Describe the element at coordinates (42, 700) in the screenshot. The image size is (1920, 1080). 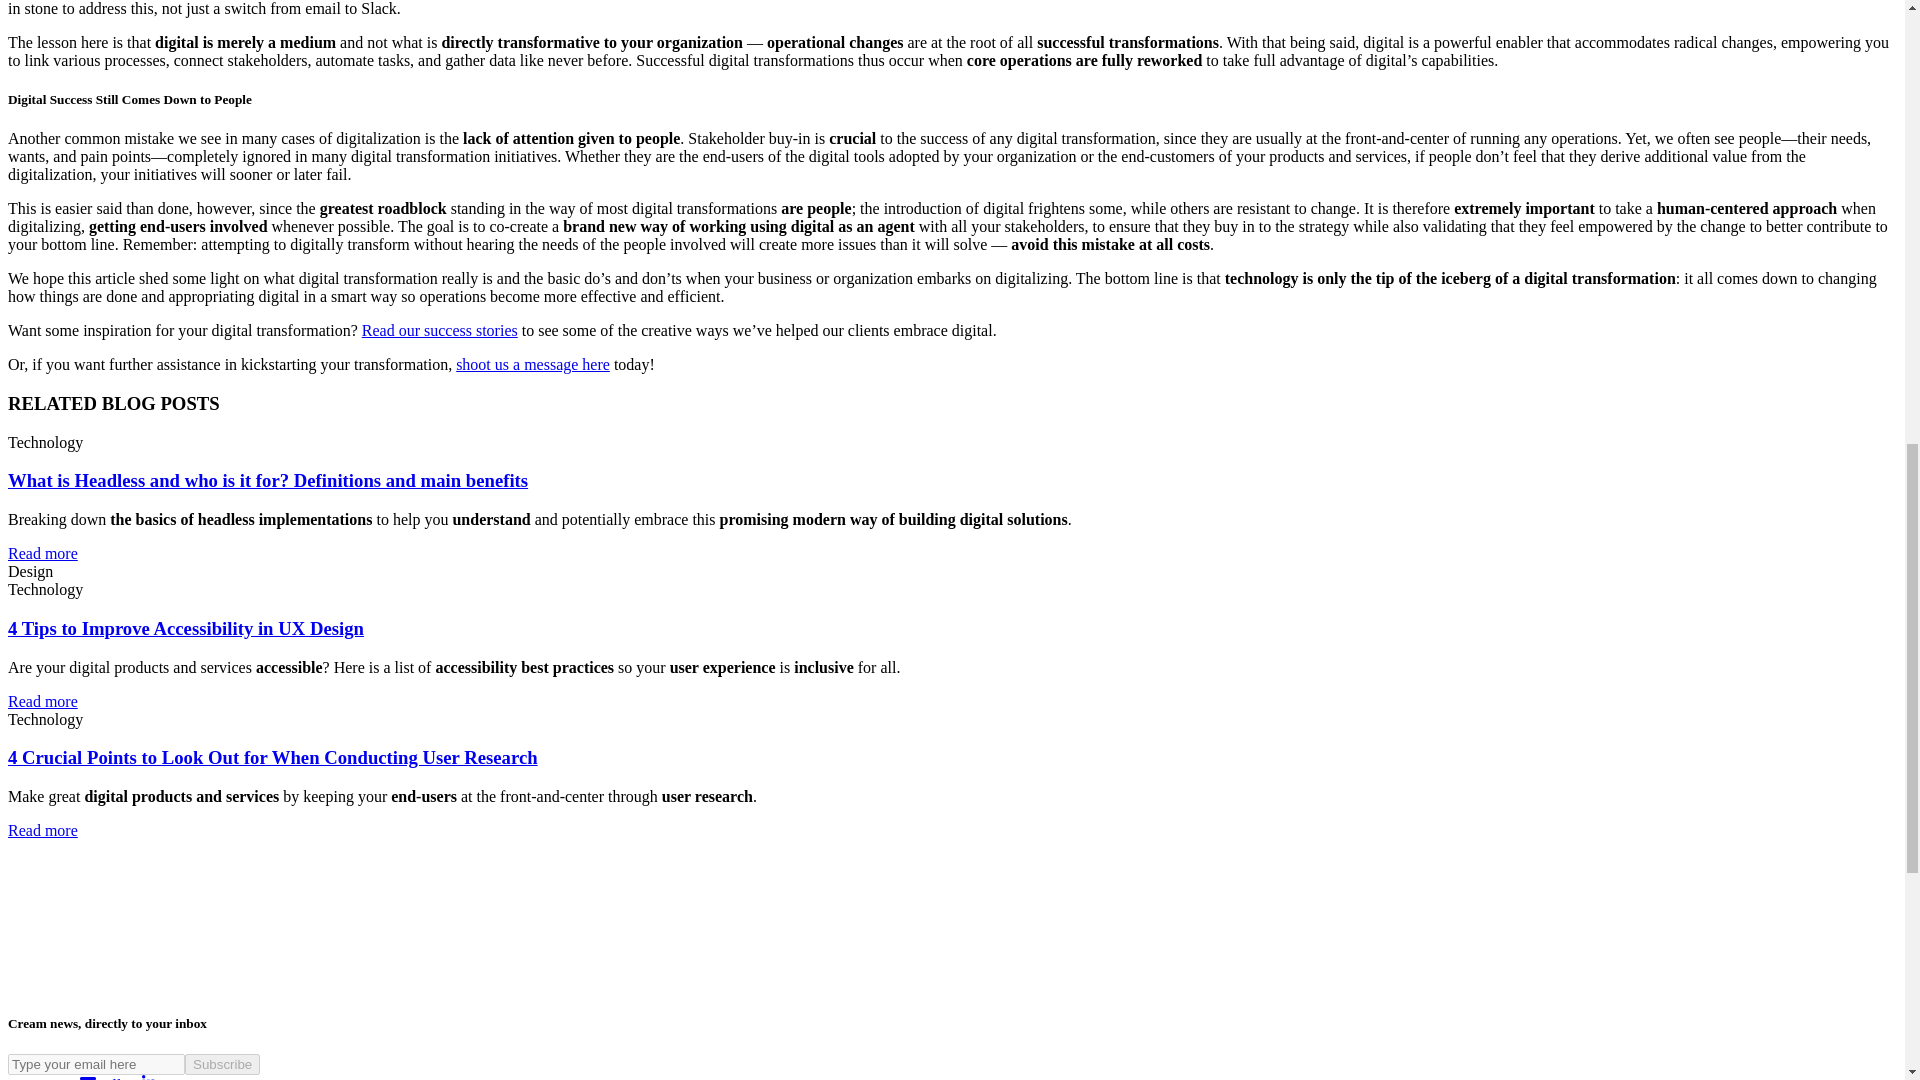
I see `Read more` at that location.